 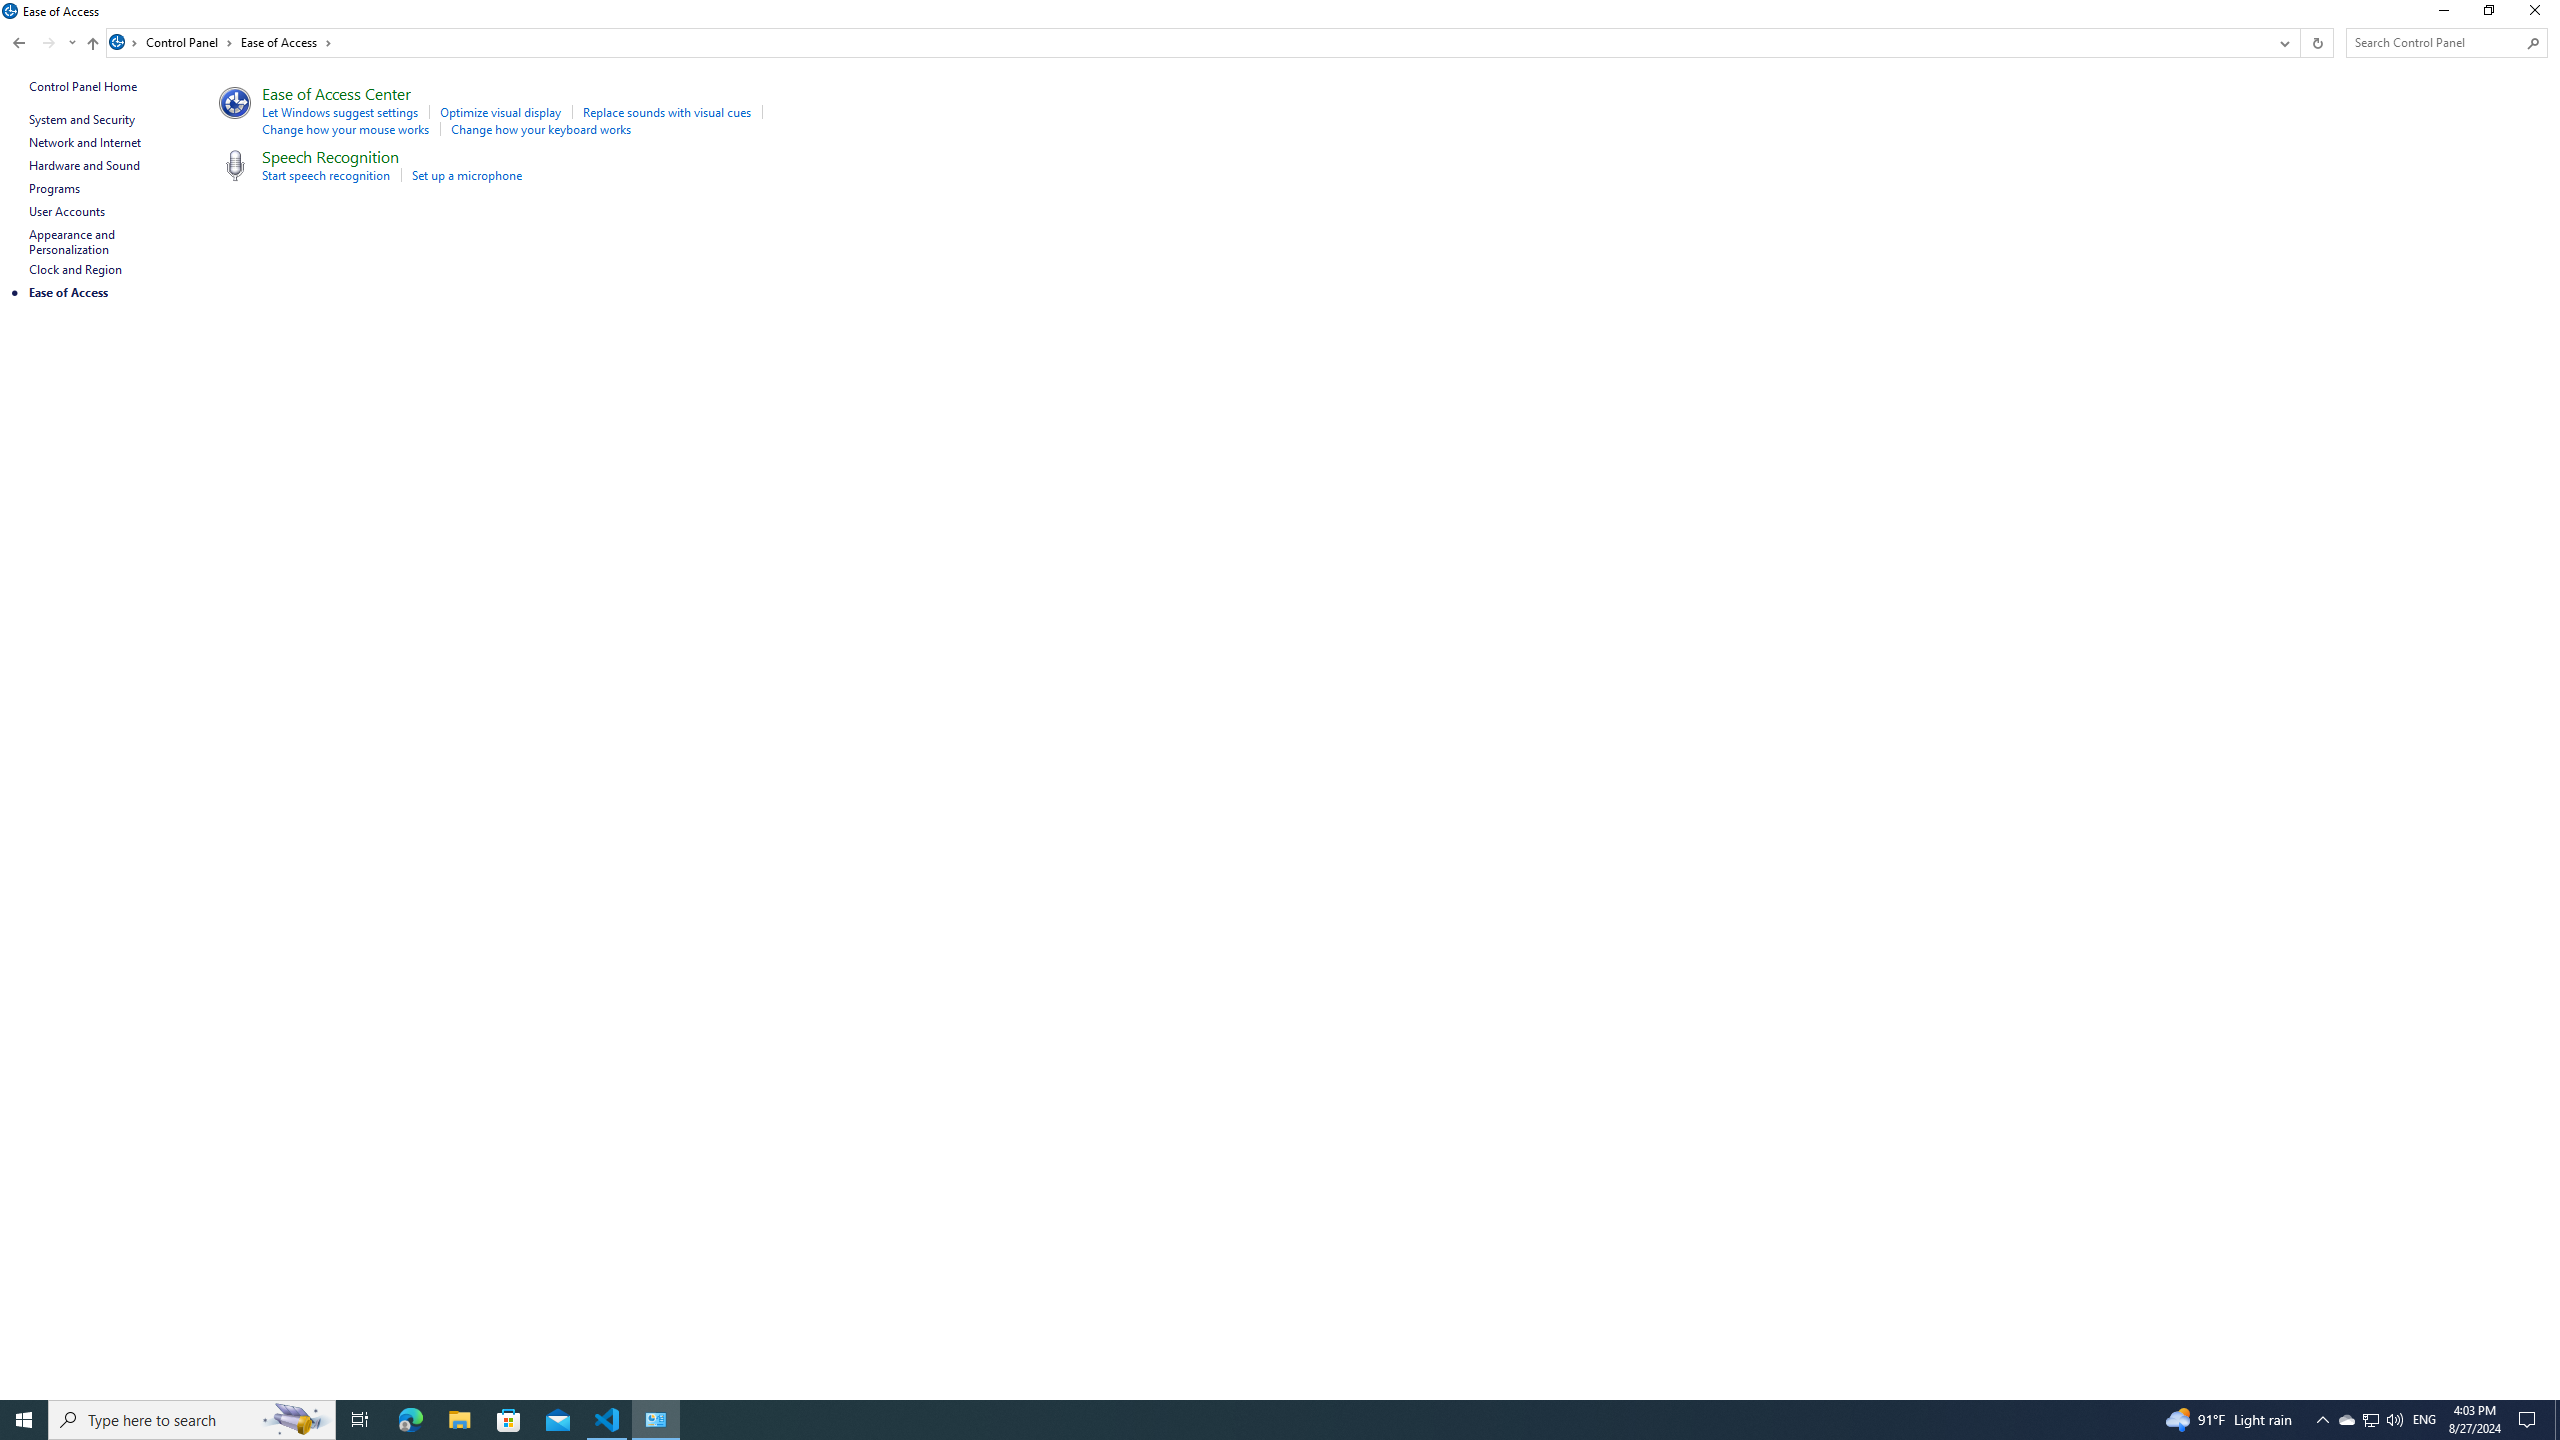 I want to click on Network and Internet, so click(x=86, y=142).